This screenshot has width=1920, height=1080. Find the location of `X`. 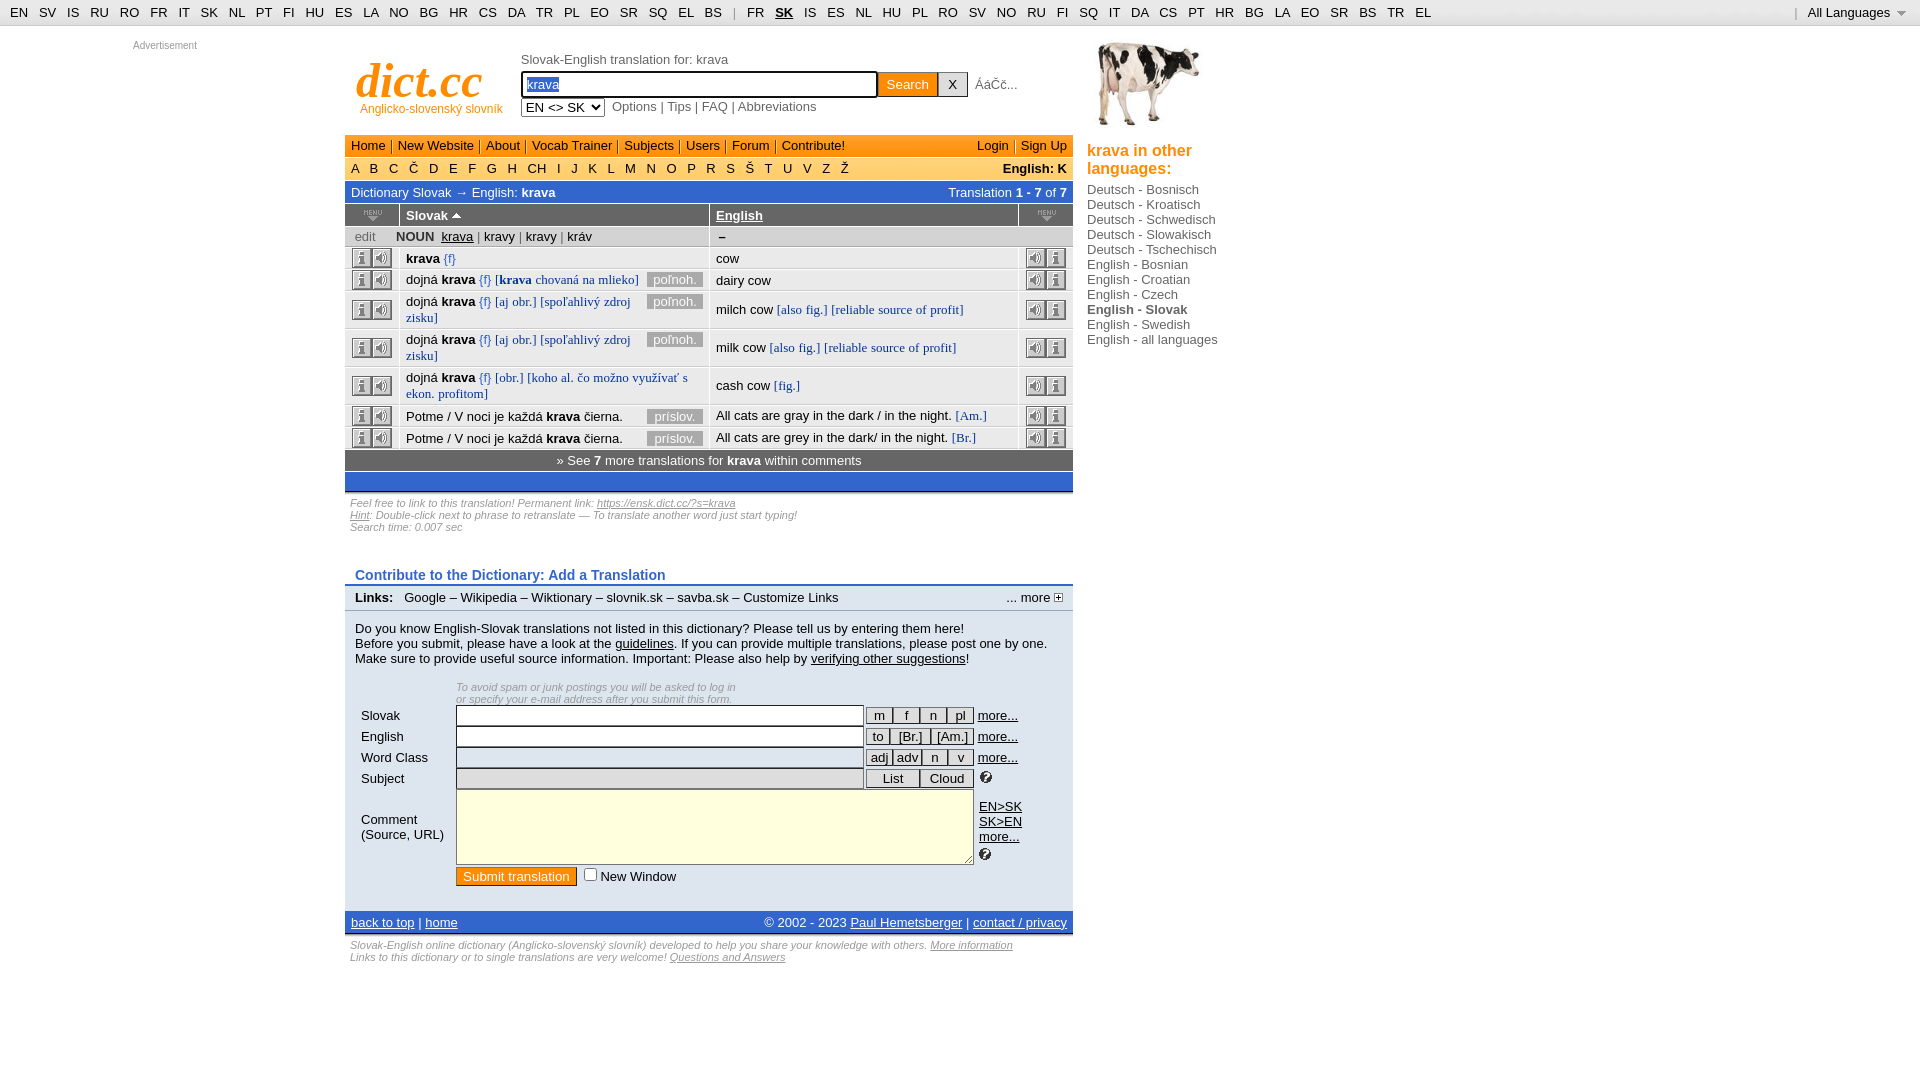

X is located at coordinates (953, 84).